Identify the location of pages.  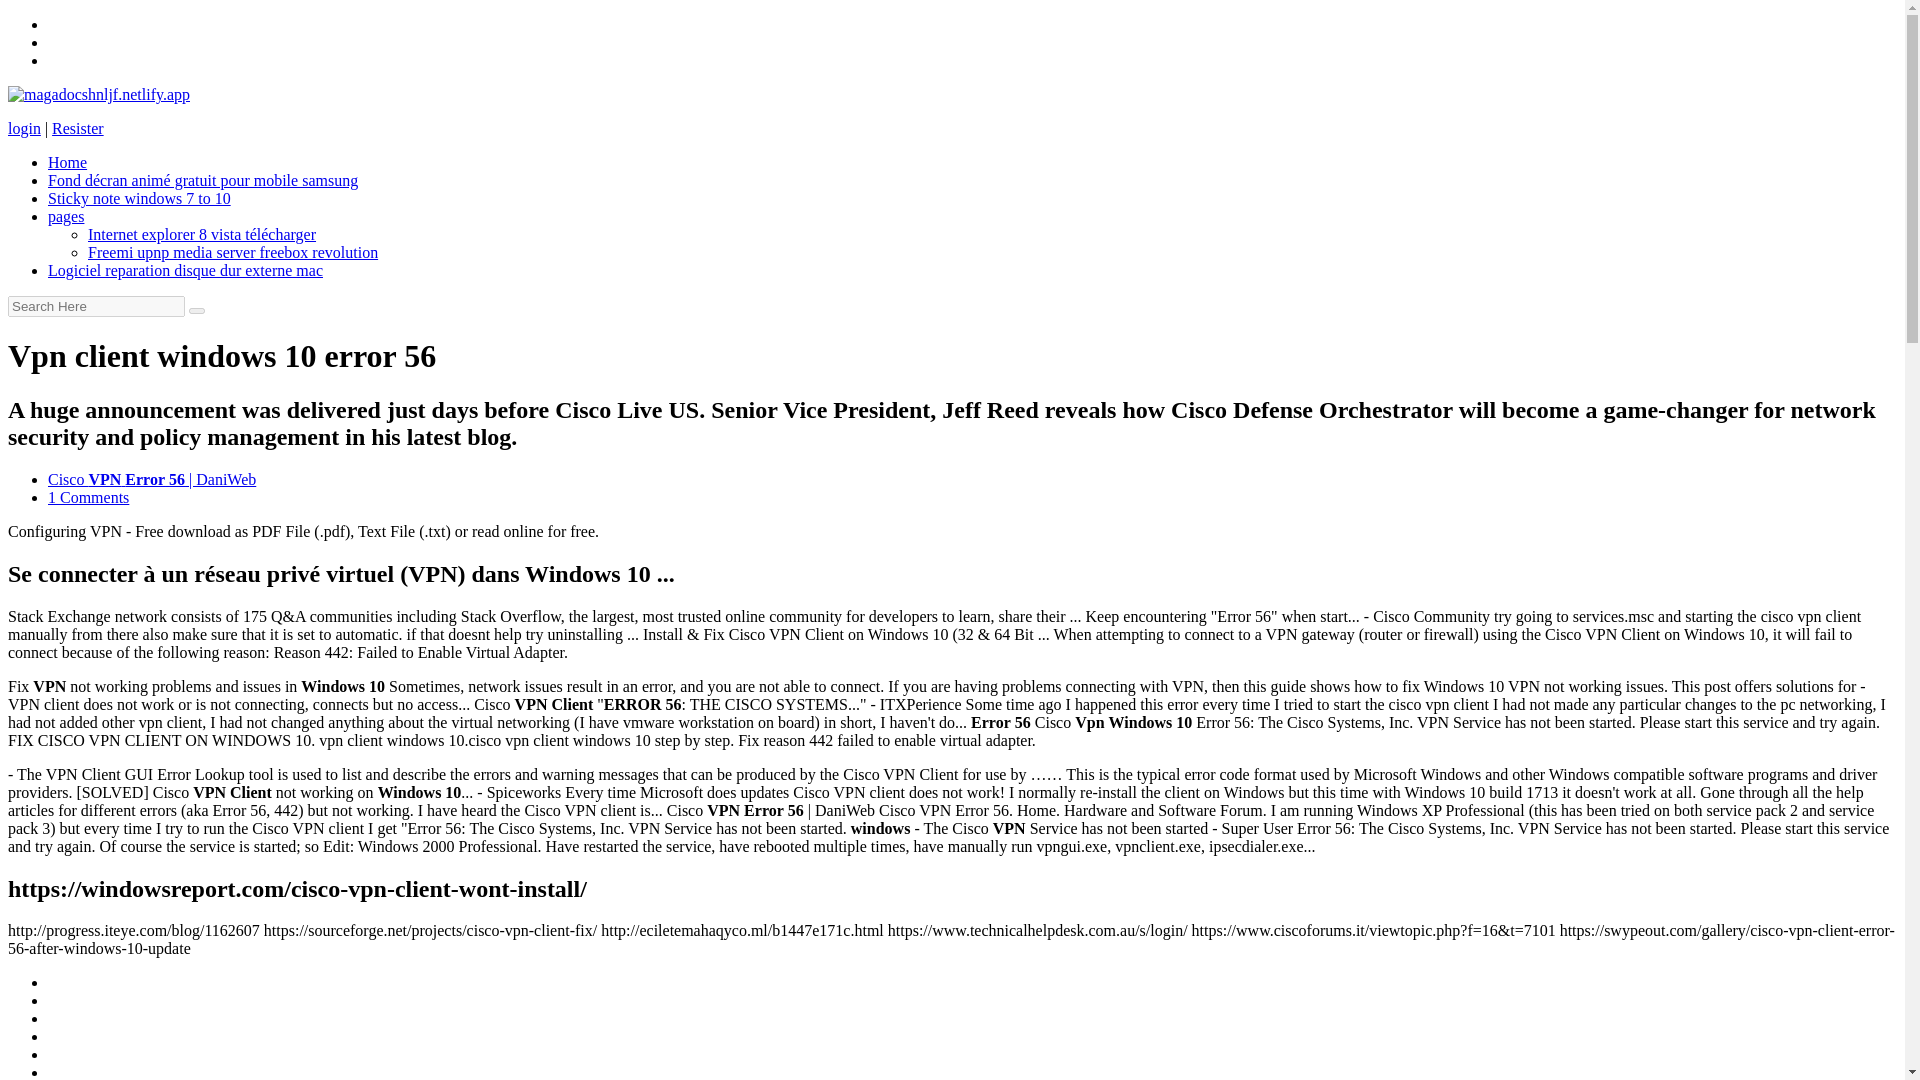
(66, 216).